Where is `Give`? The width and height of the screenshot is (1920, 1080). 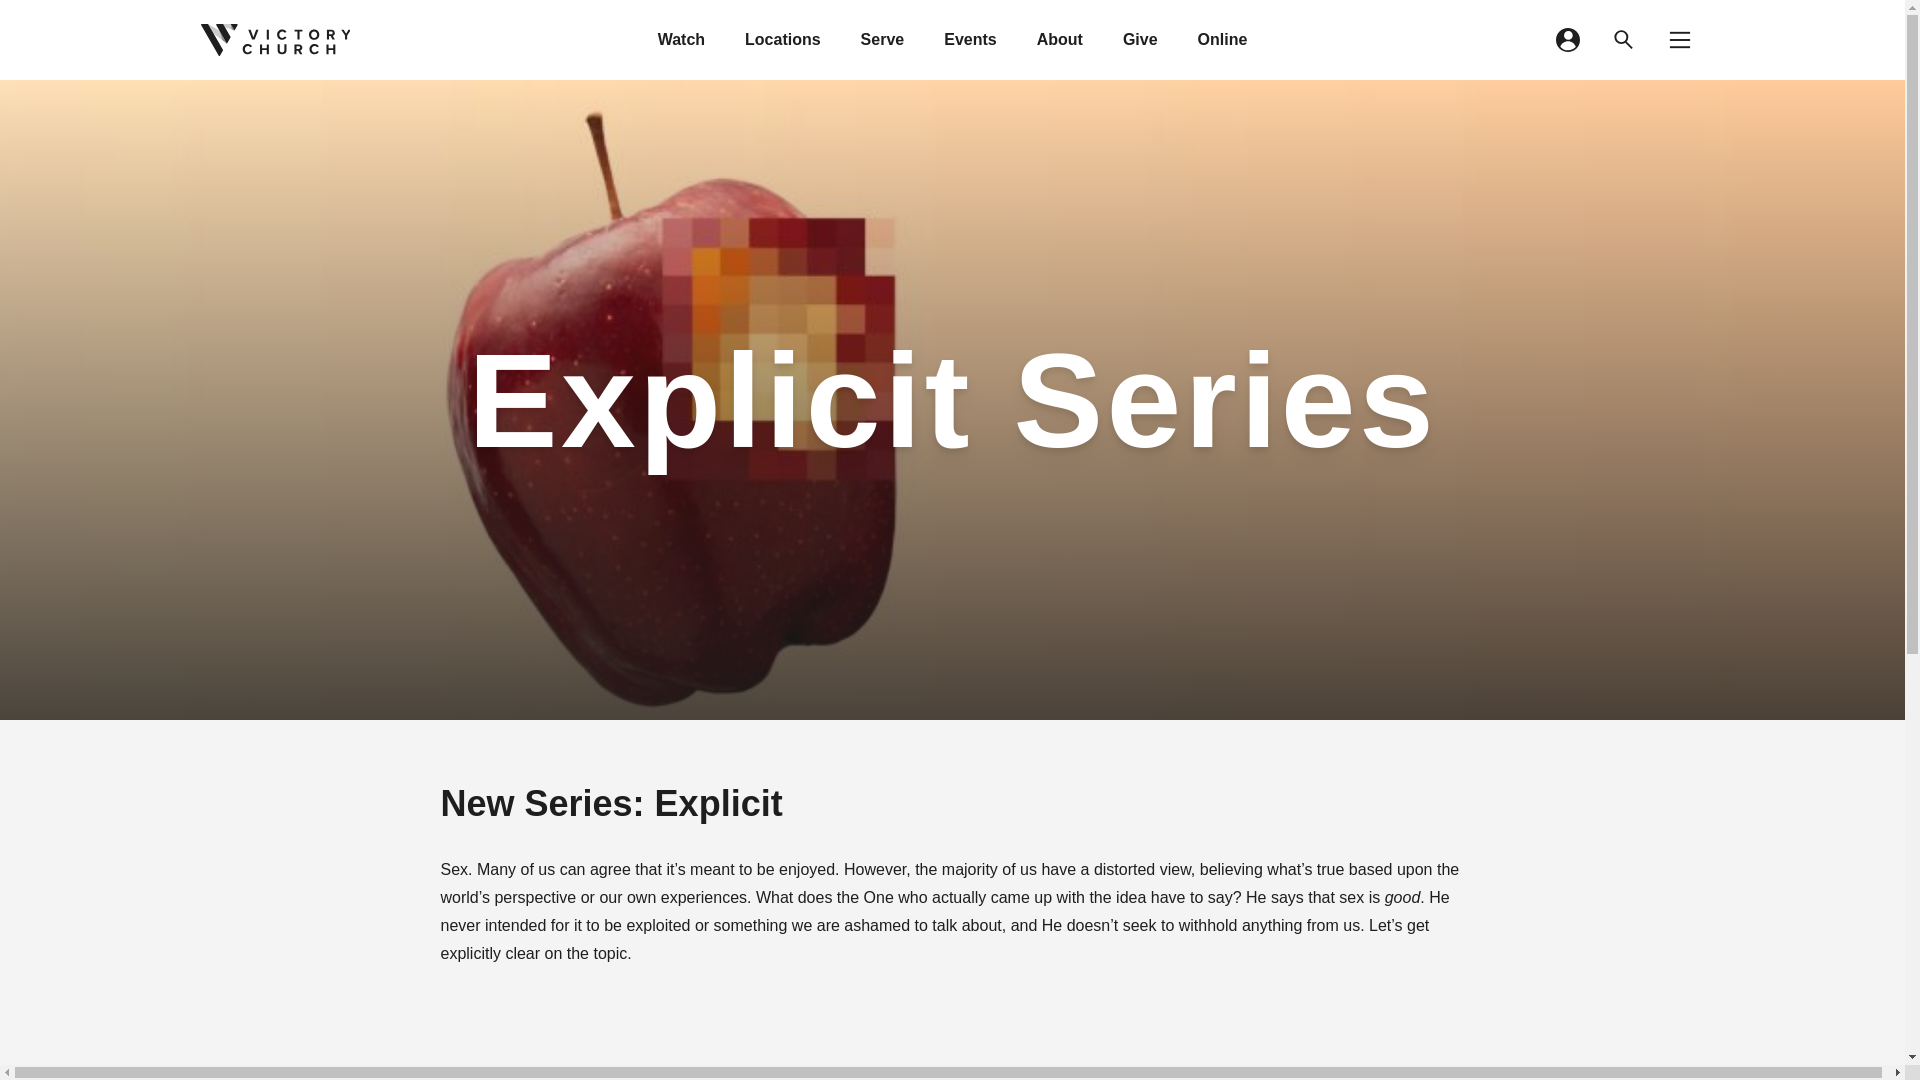
Give is located at coordinates (1140, 40).